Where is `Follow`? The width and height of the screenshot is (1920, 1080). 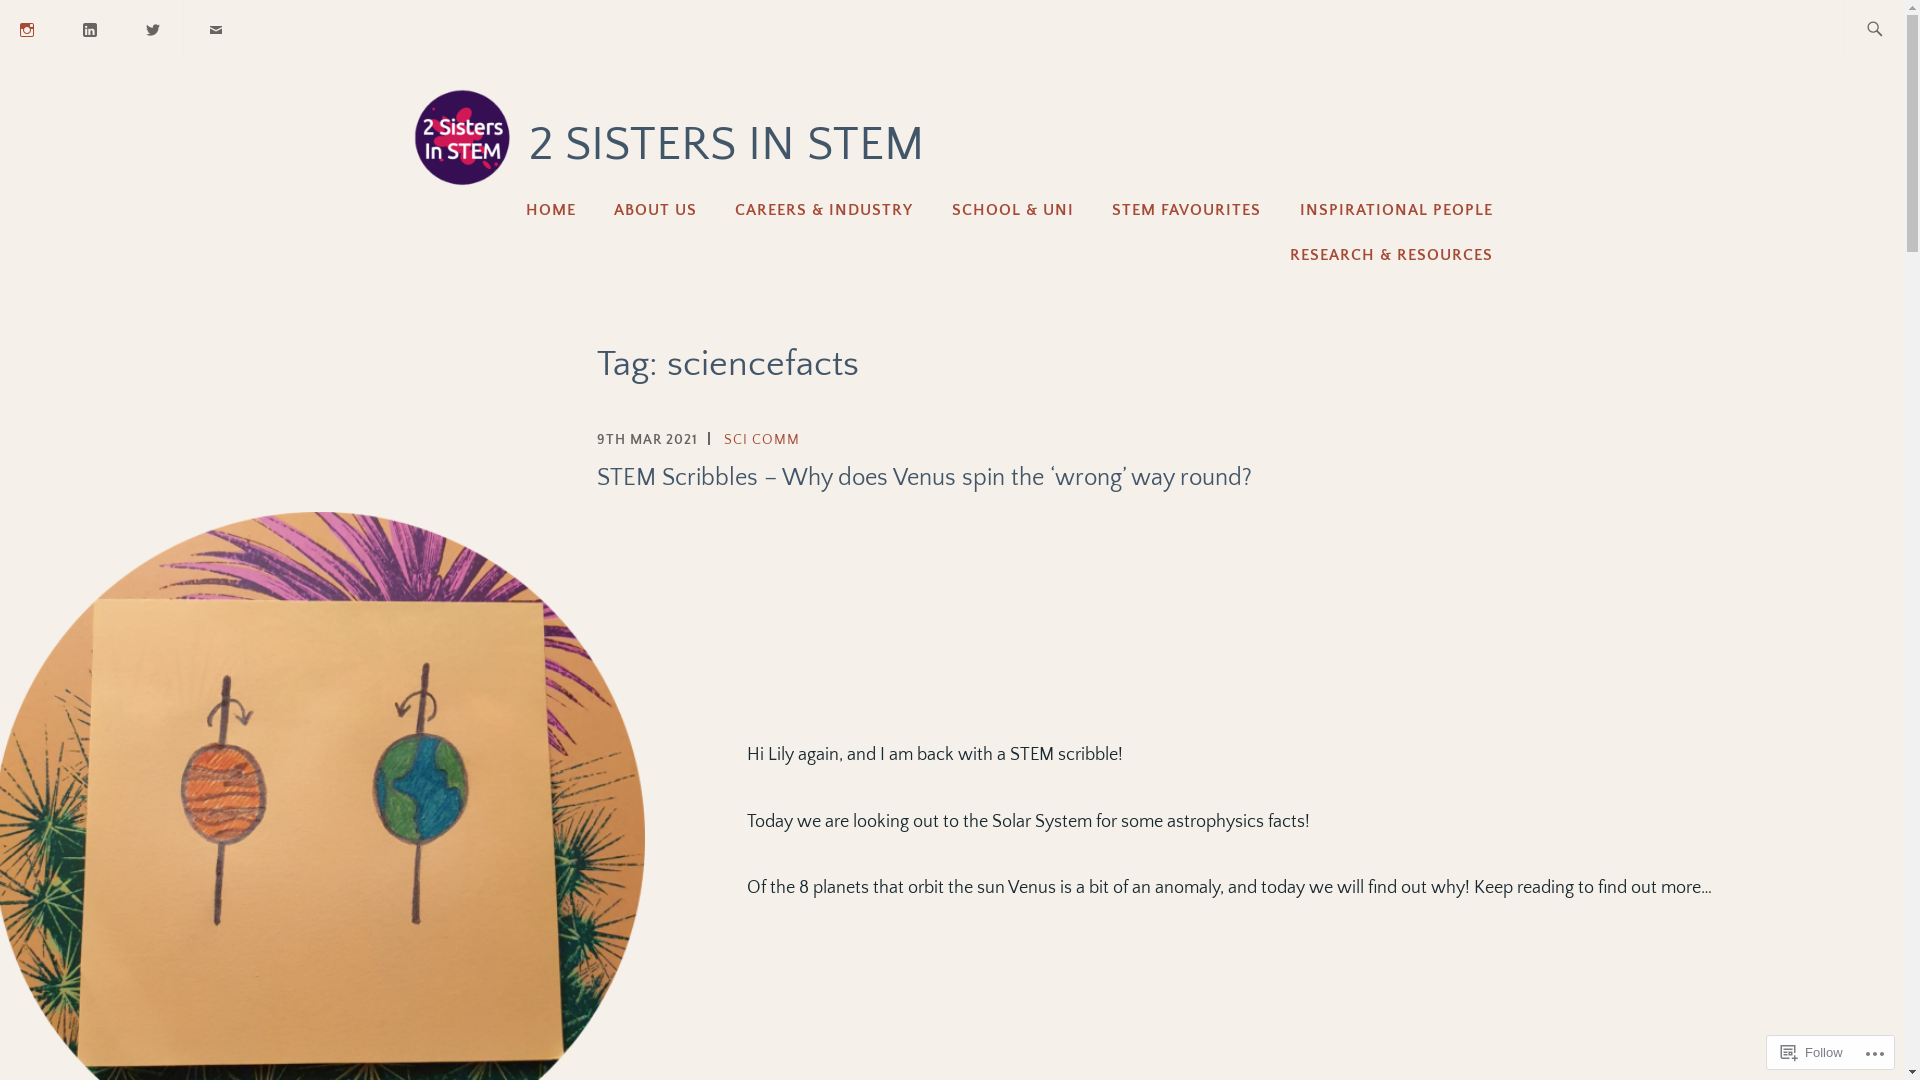 Follow is located at coordinates (1812, 1052).